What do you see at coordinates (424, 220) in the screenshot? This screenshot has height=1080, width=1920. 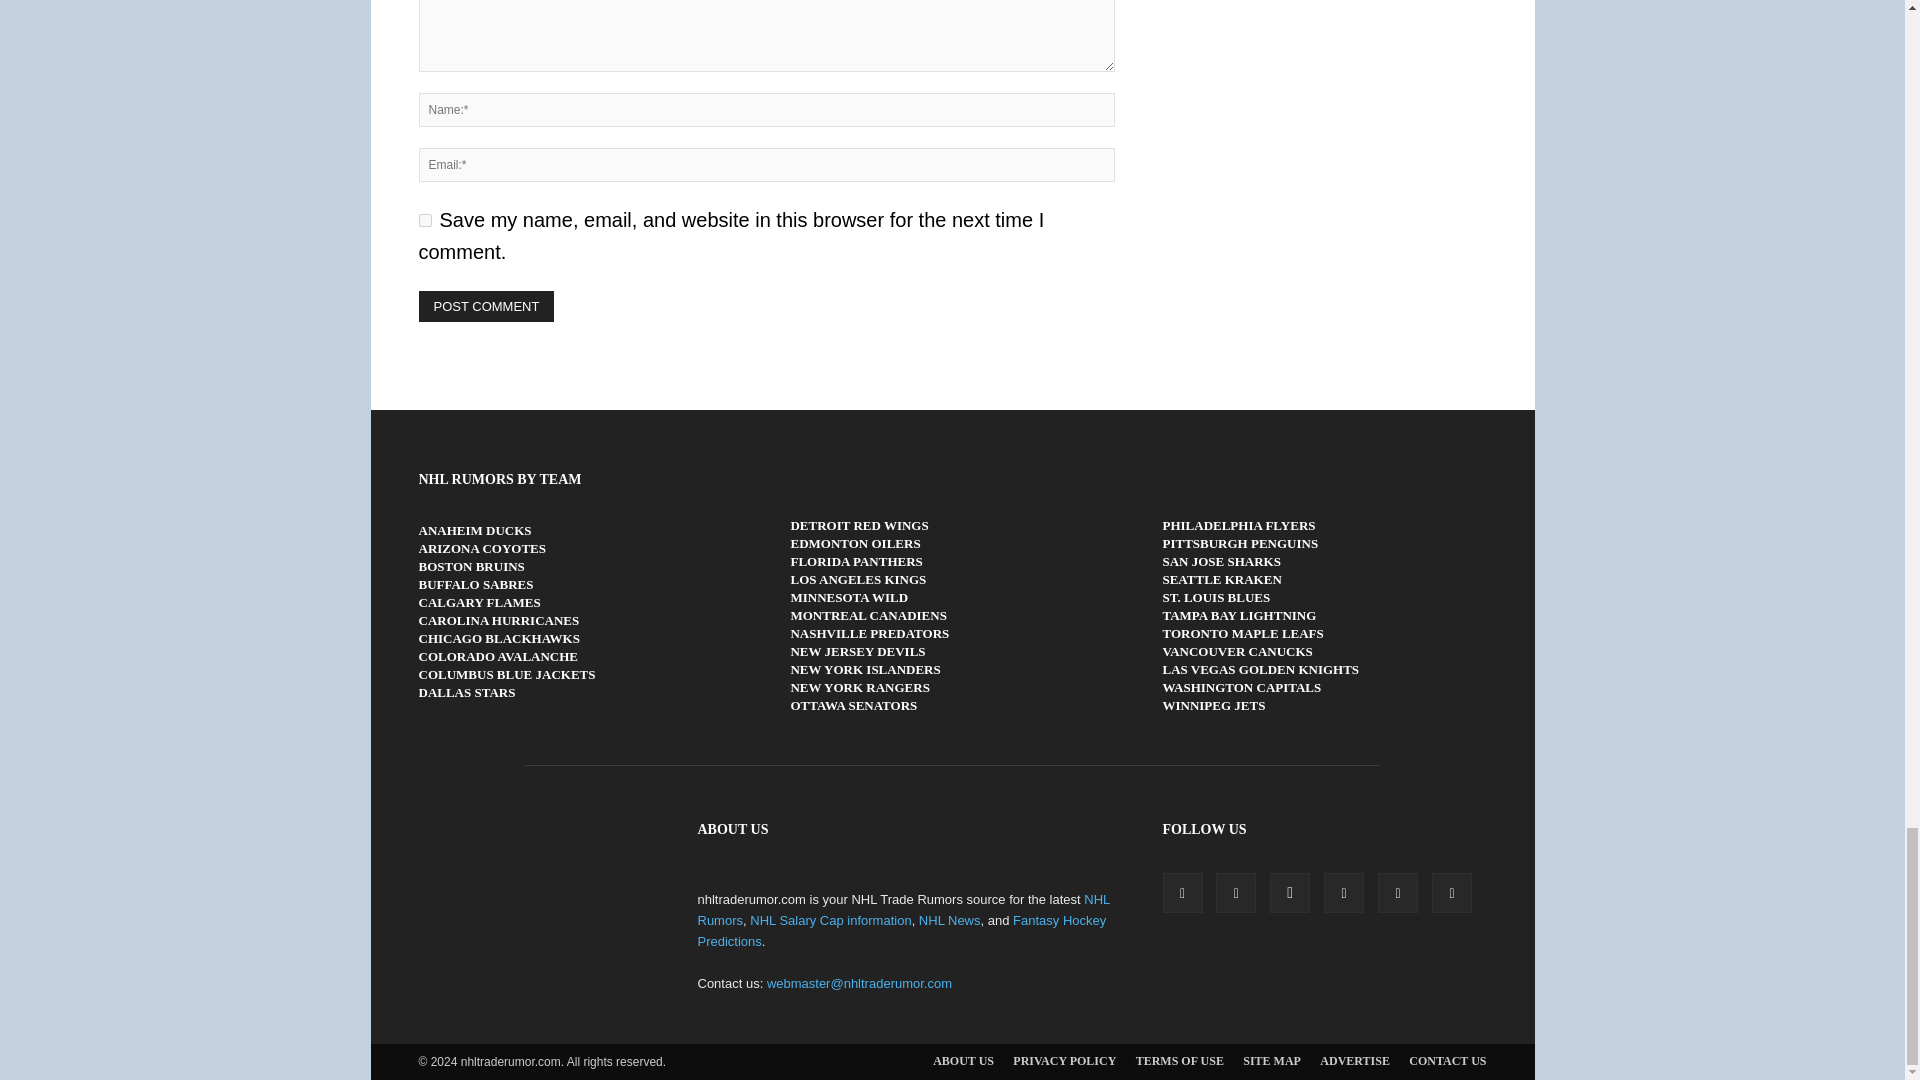 I see `yes` at bounding box center [424, 220].